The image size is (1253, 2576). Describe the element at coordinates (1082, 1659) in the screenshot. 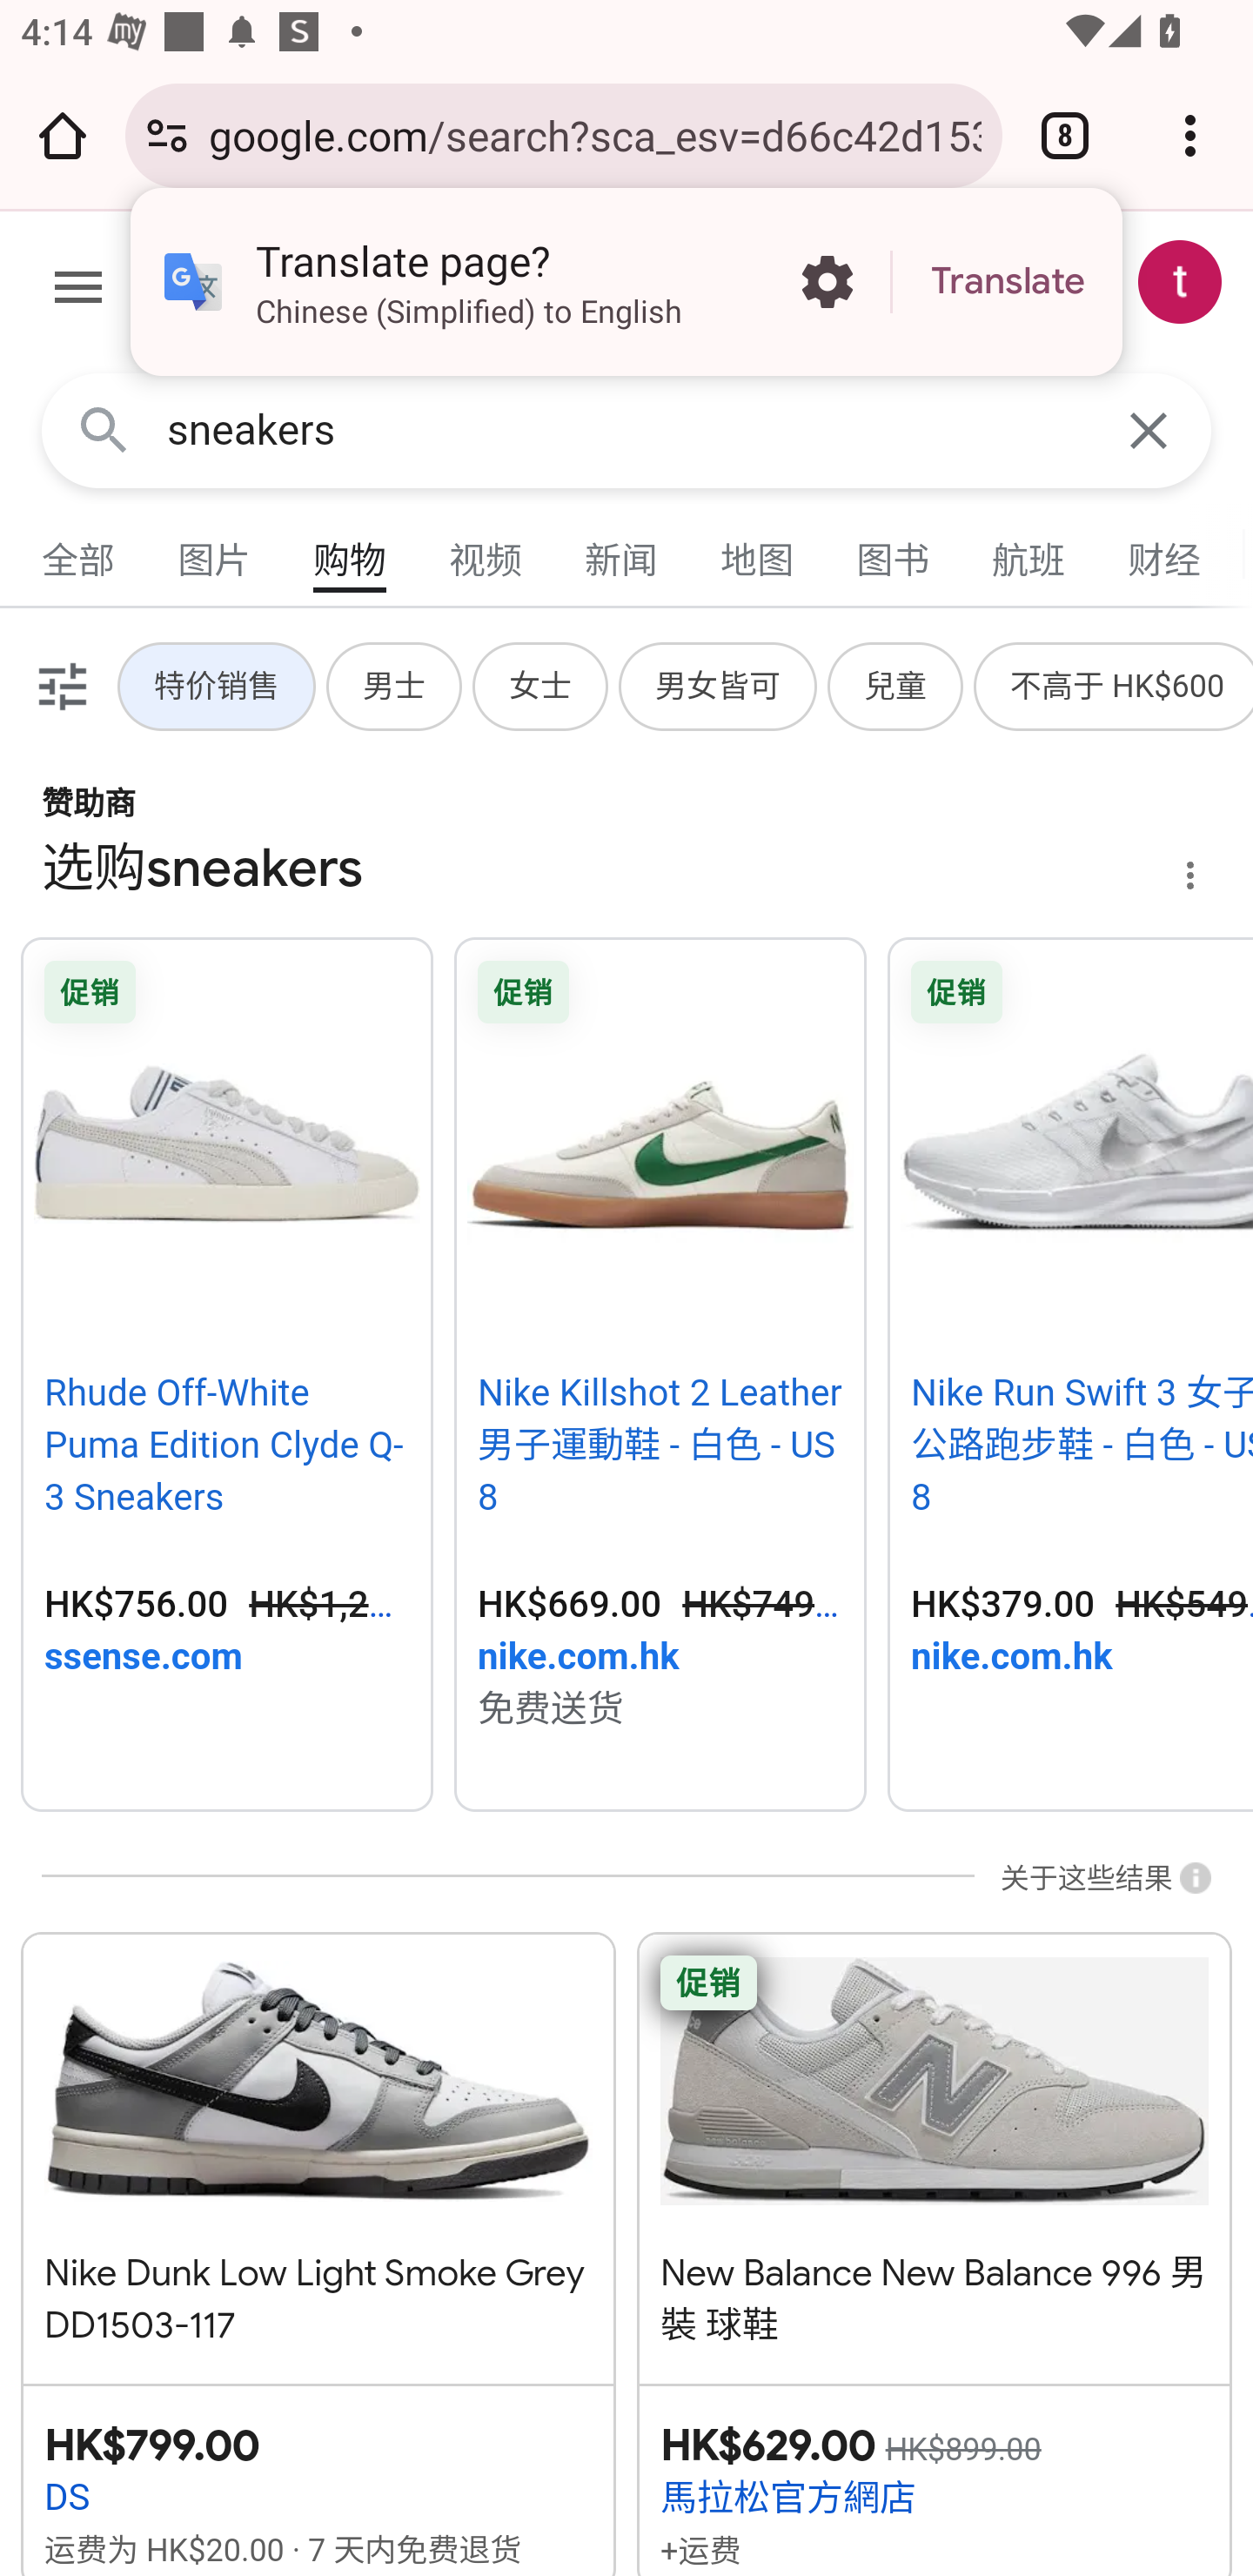

I see `来自nike.com.hk nike.com.hk` at that location.